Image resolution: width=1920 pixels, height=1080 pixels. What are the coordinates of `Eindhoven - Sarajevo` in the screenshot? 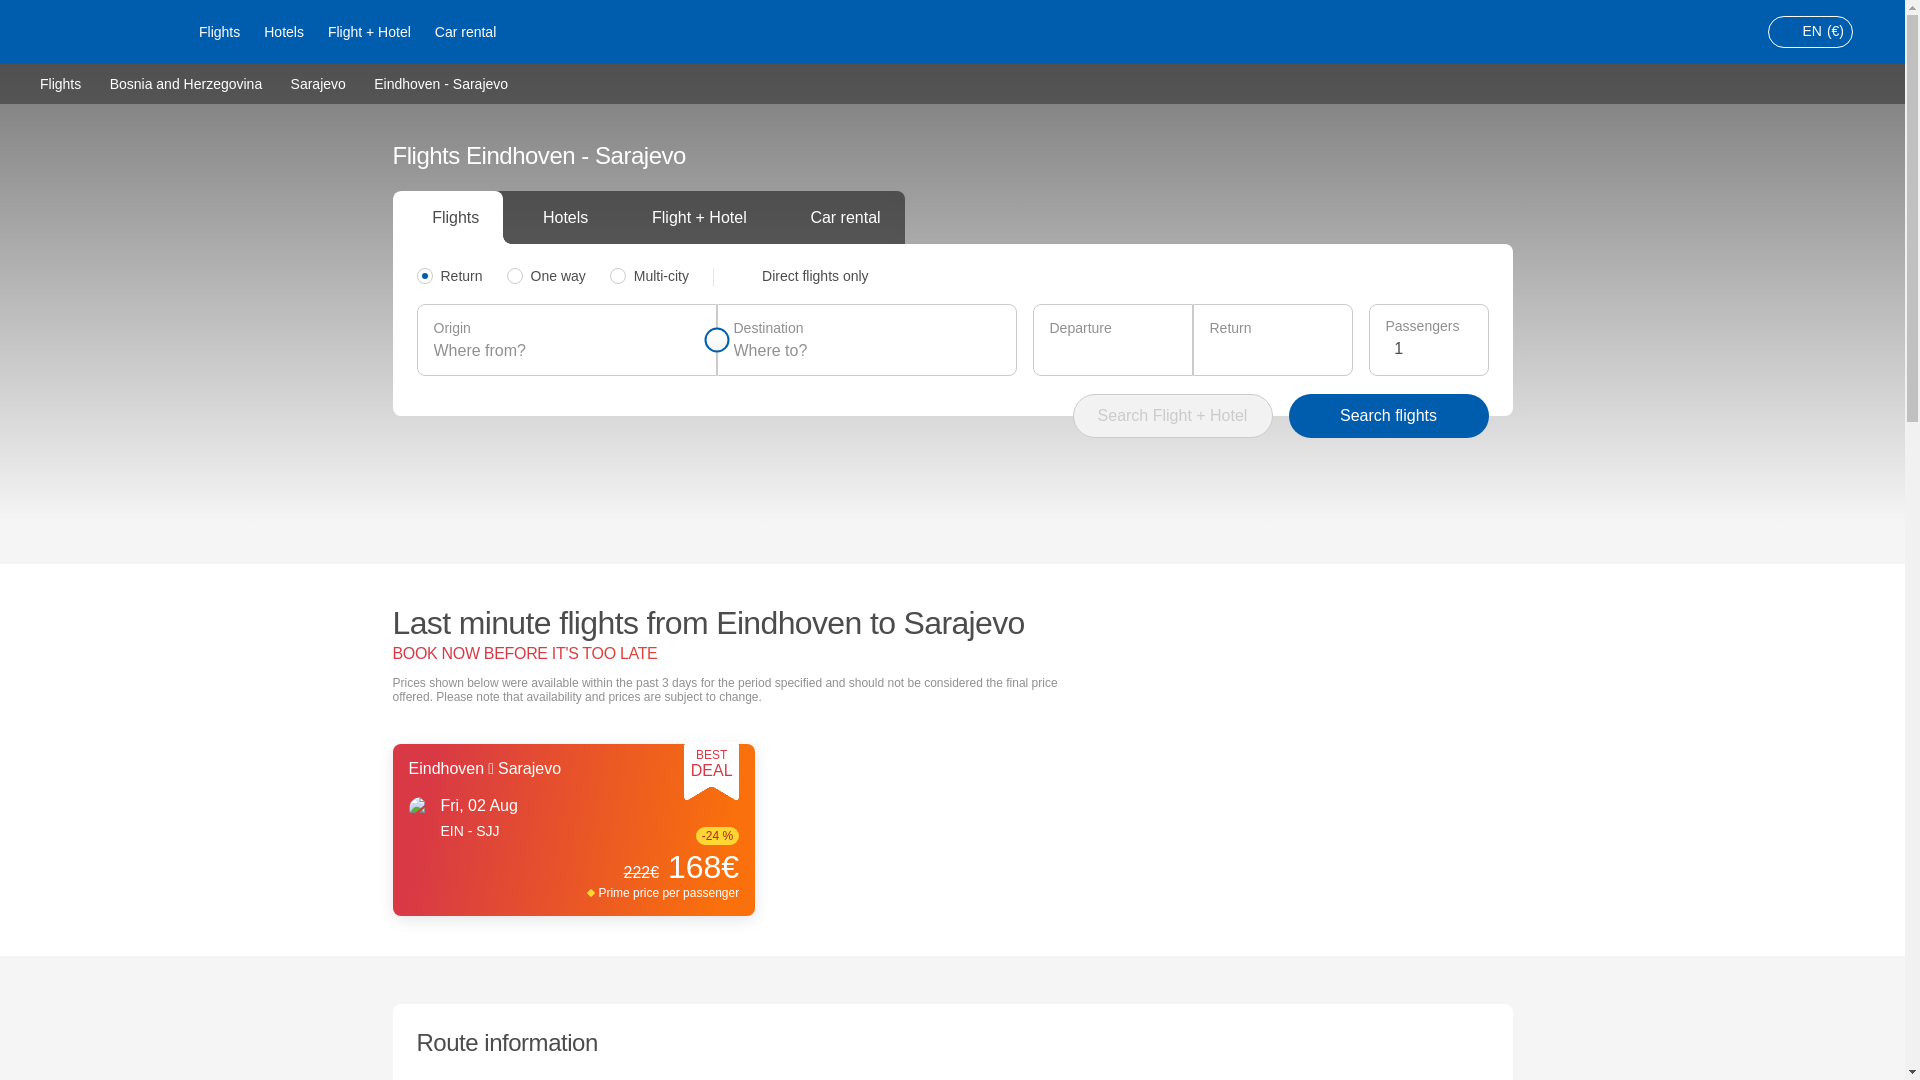 It's located at (441, 83).